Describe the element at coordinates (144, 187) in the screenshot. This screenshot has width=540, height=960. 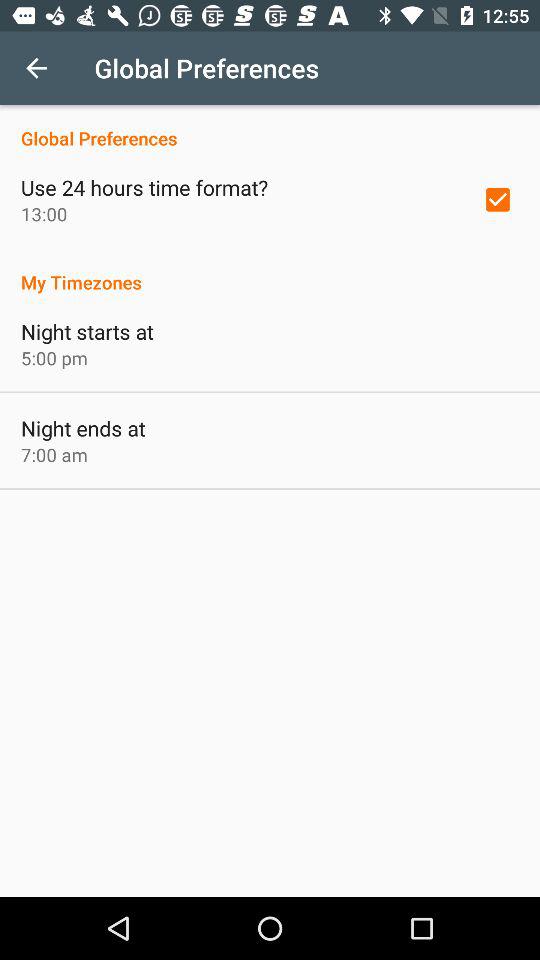
I see `press icon above the 13:00 item` at that location.